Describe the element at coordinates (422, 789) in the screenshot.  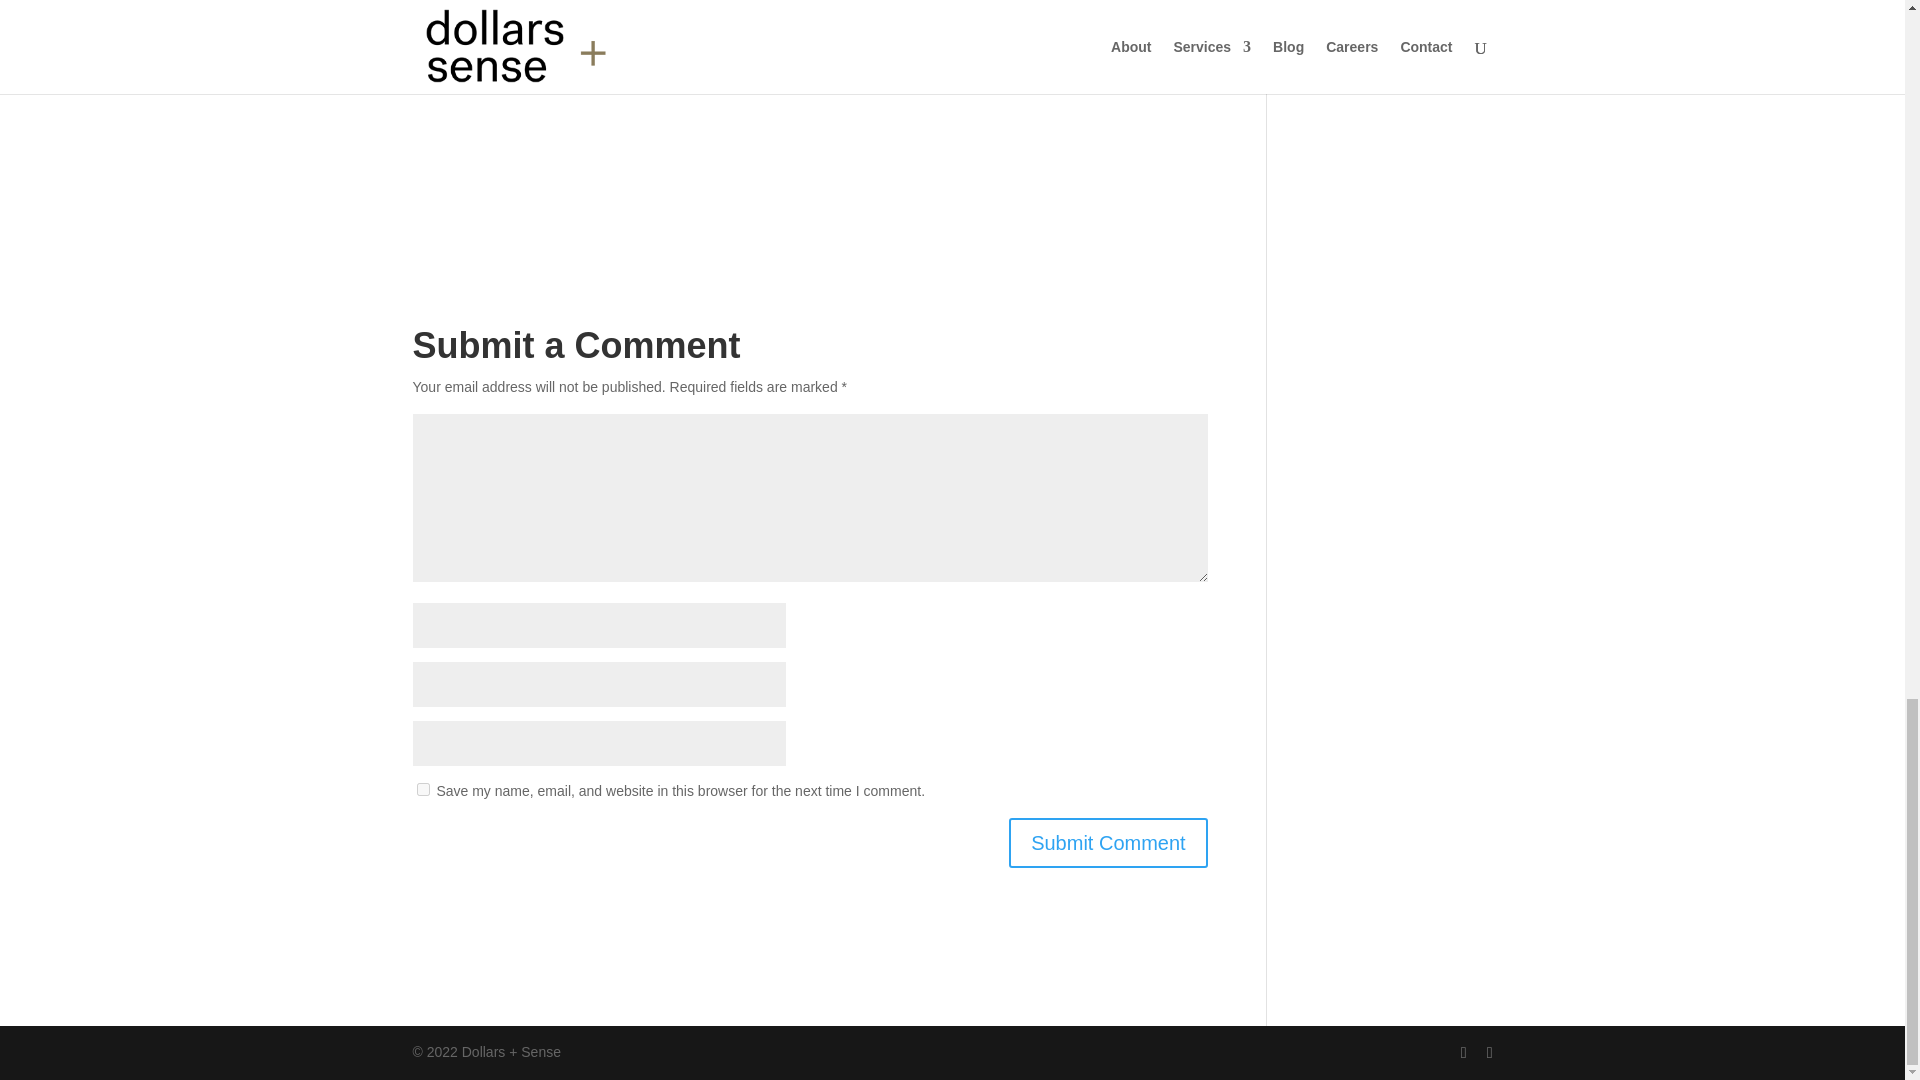
I see `yes` at that location.